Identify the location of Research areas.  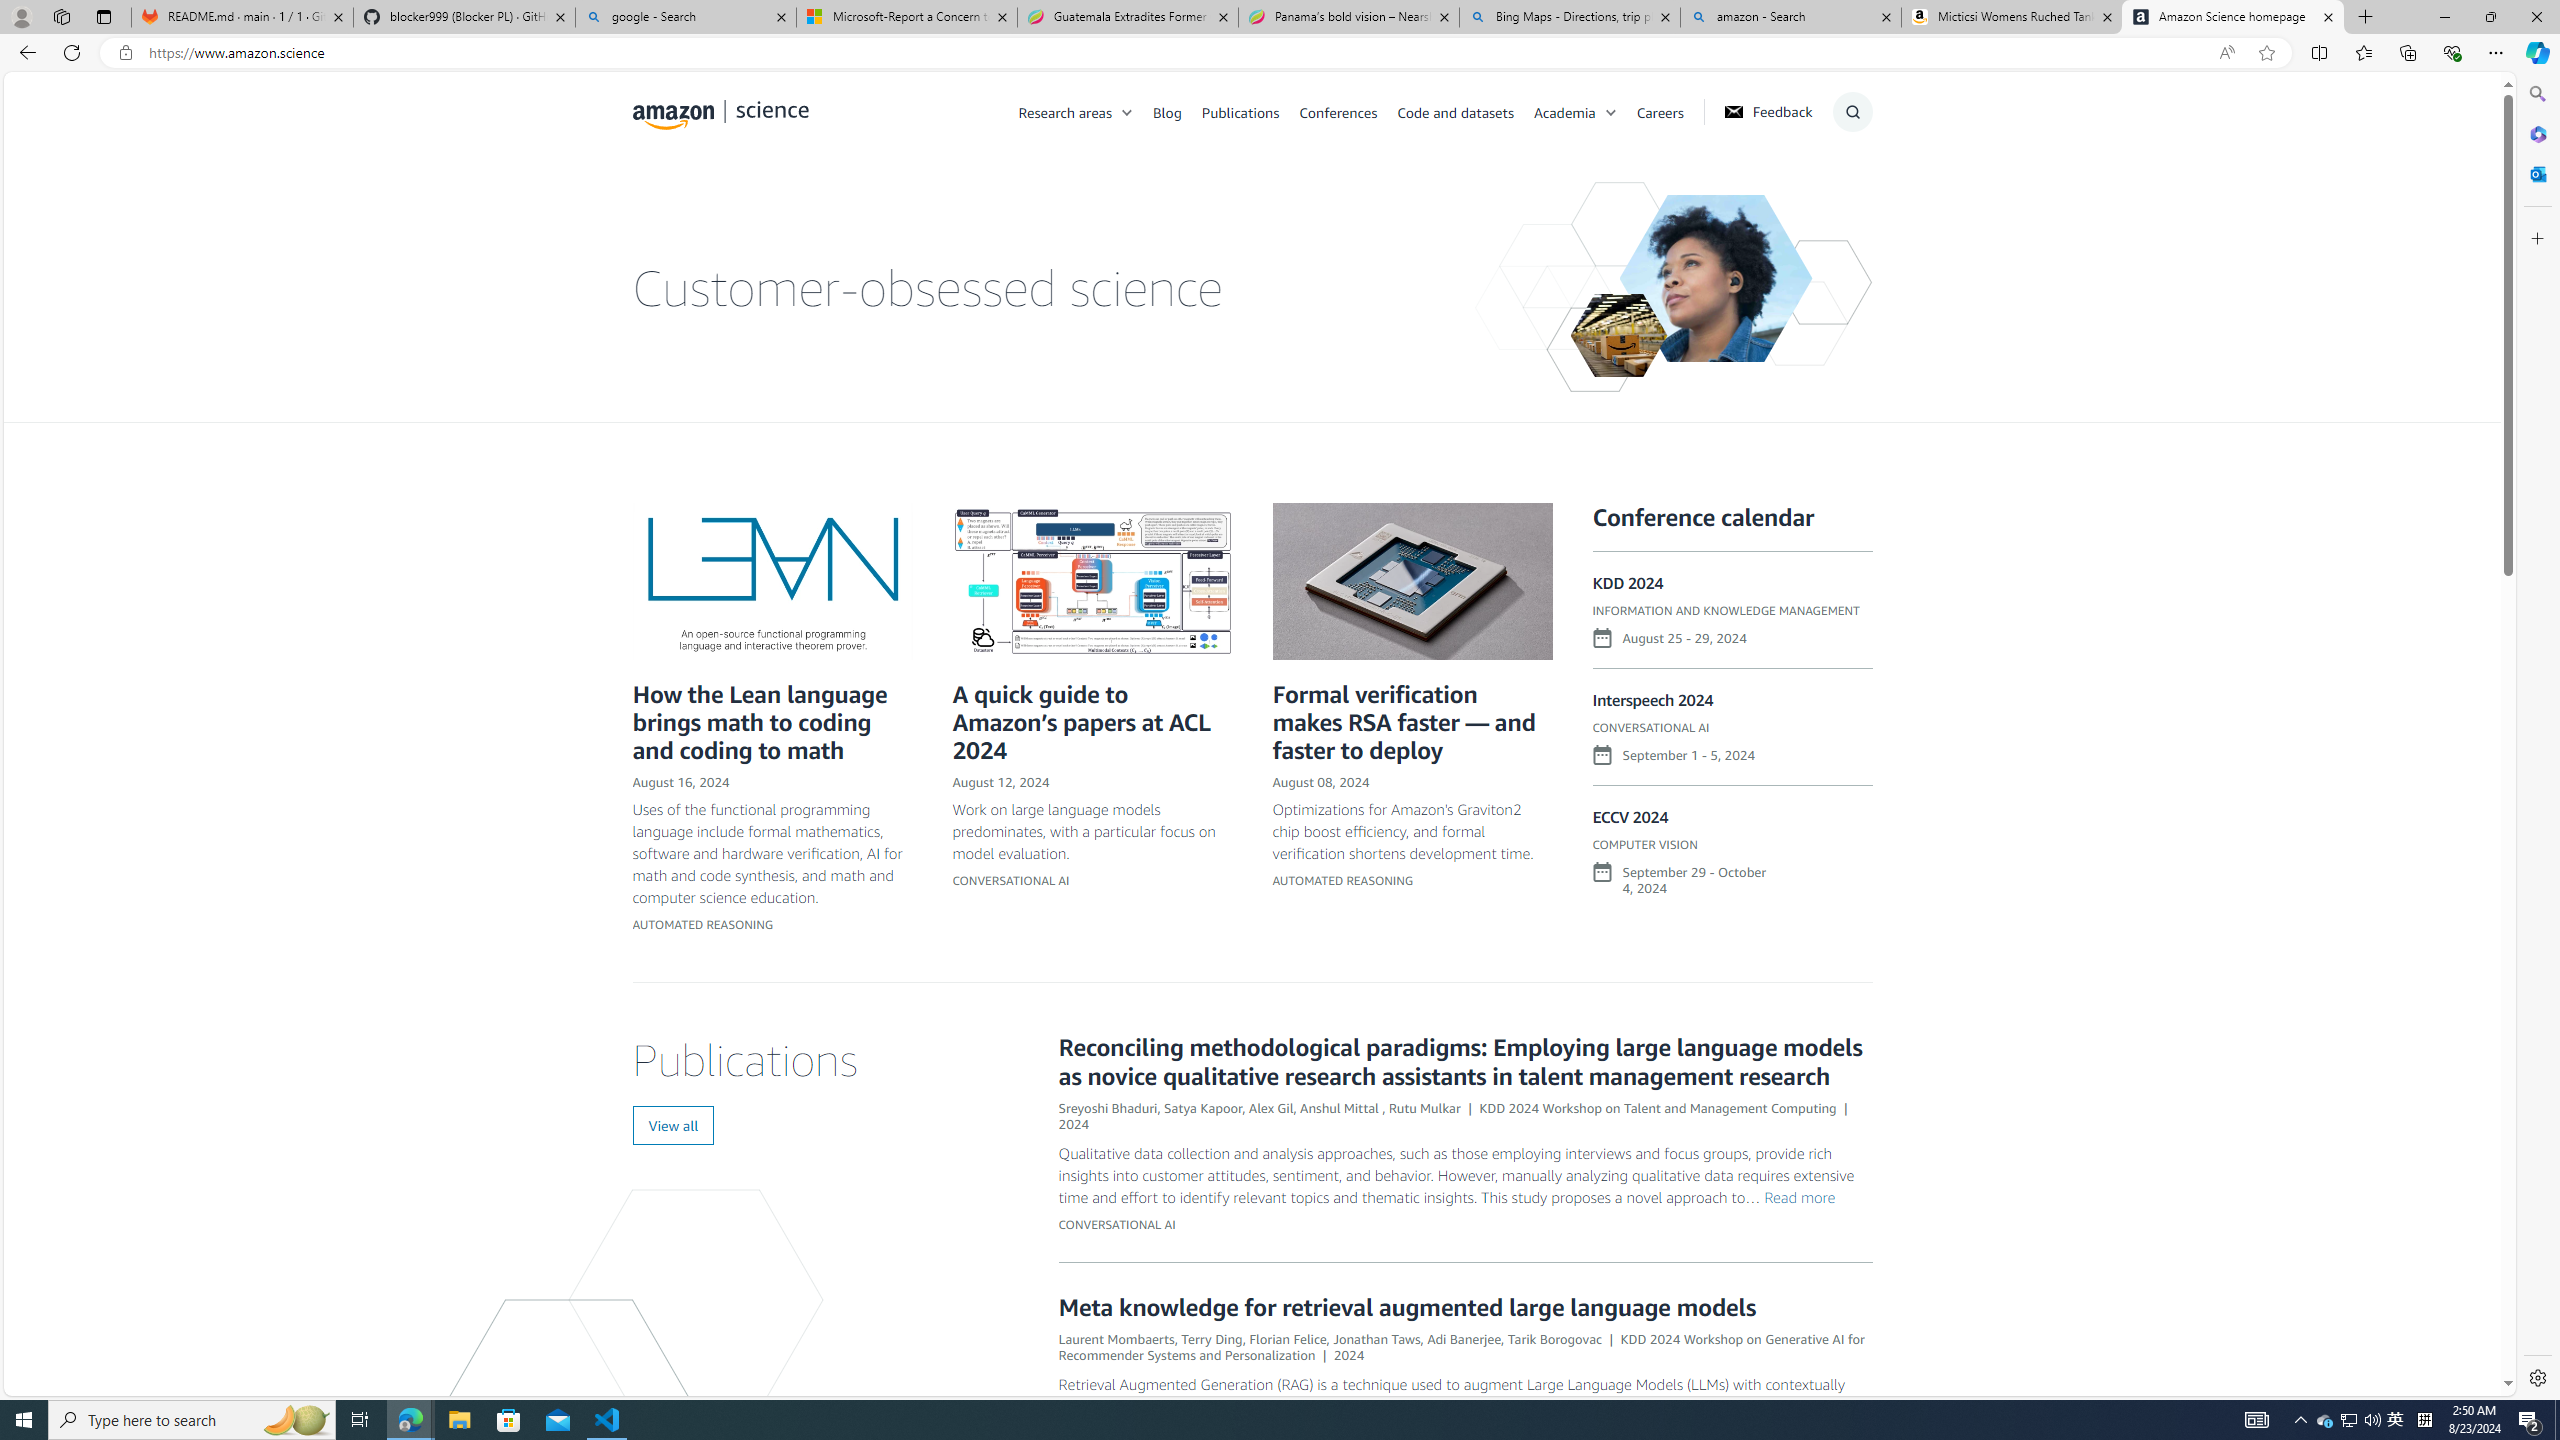
(1086, 111).